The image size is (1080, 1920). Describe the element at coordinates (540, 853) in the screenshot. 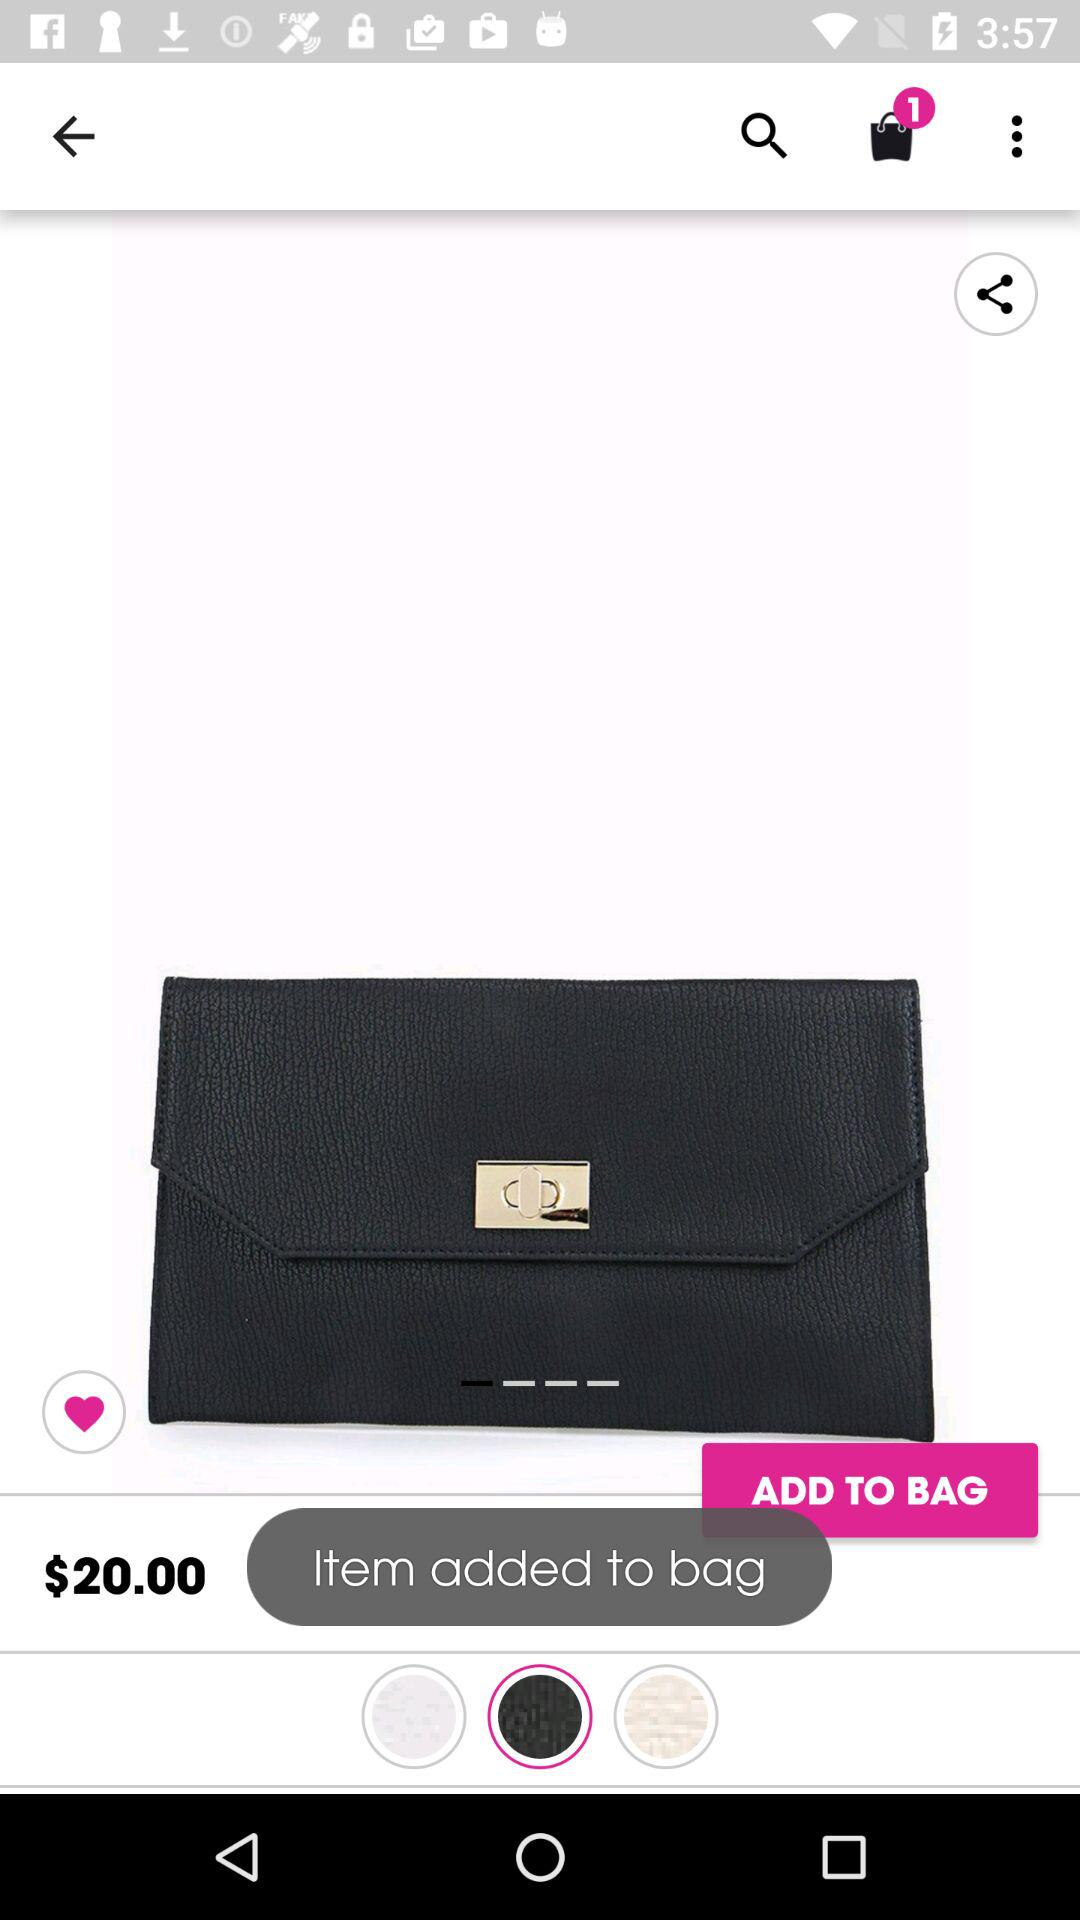

I see `open bag` at that location.